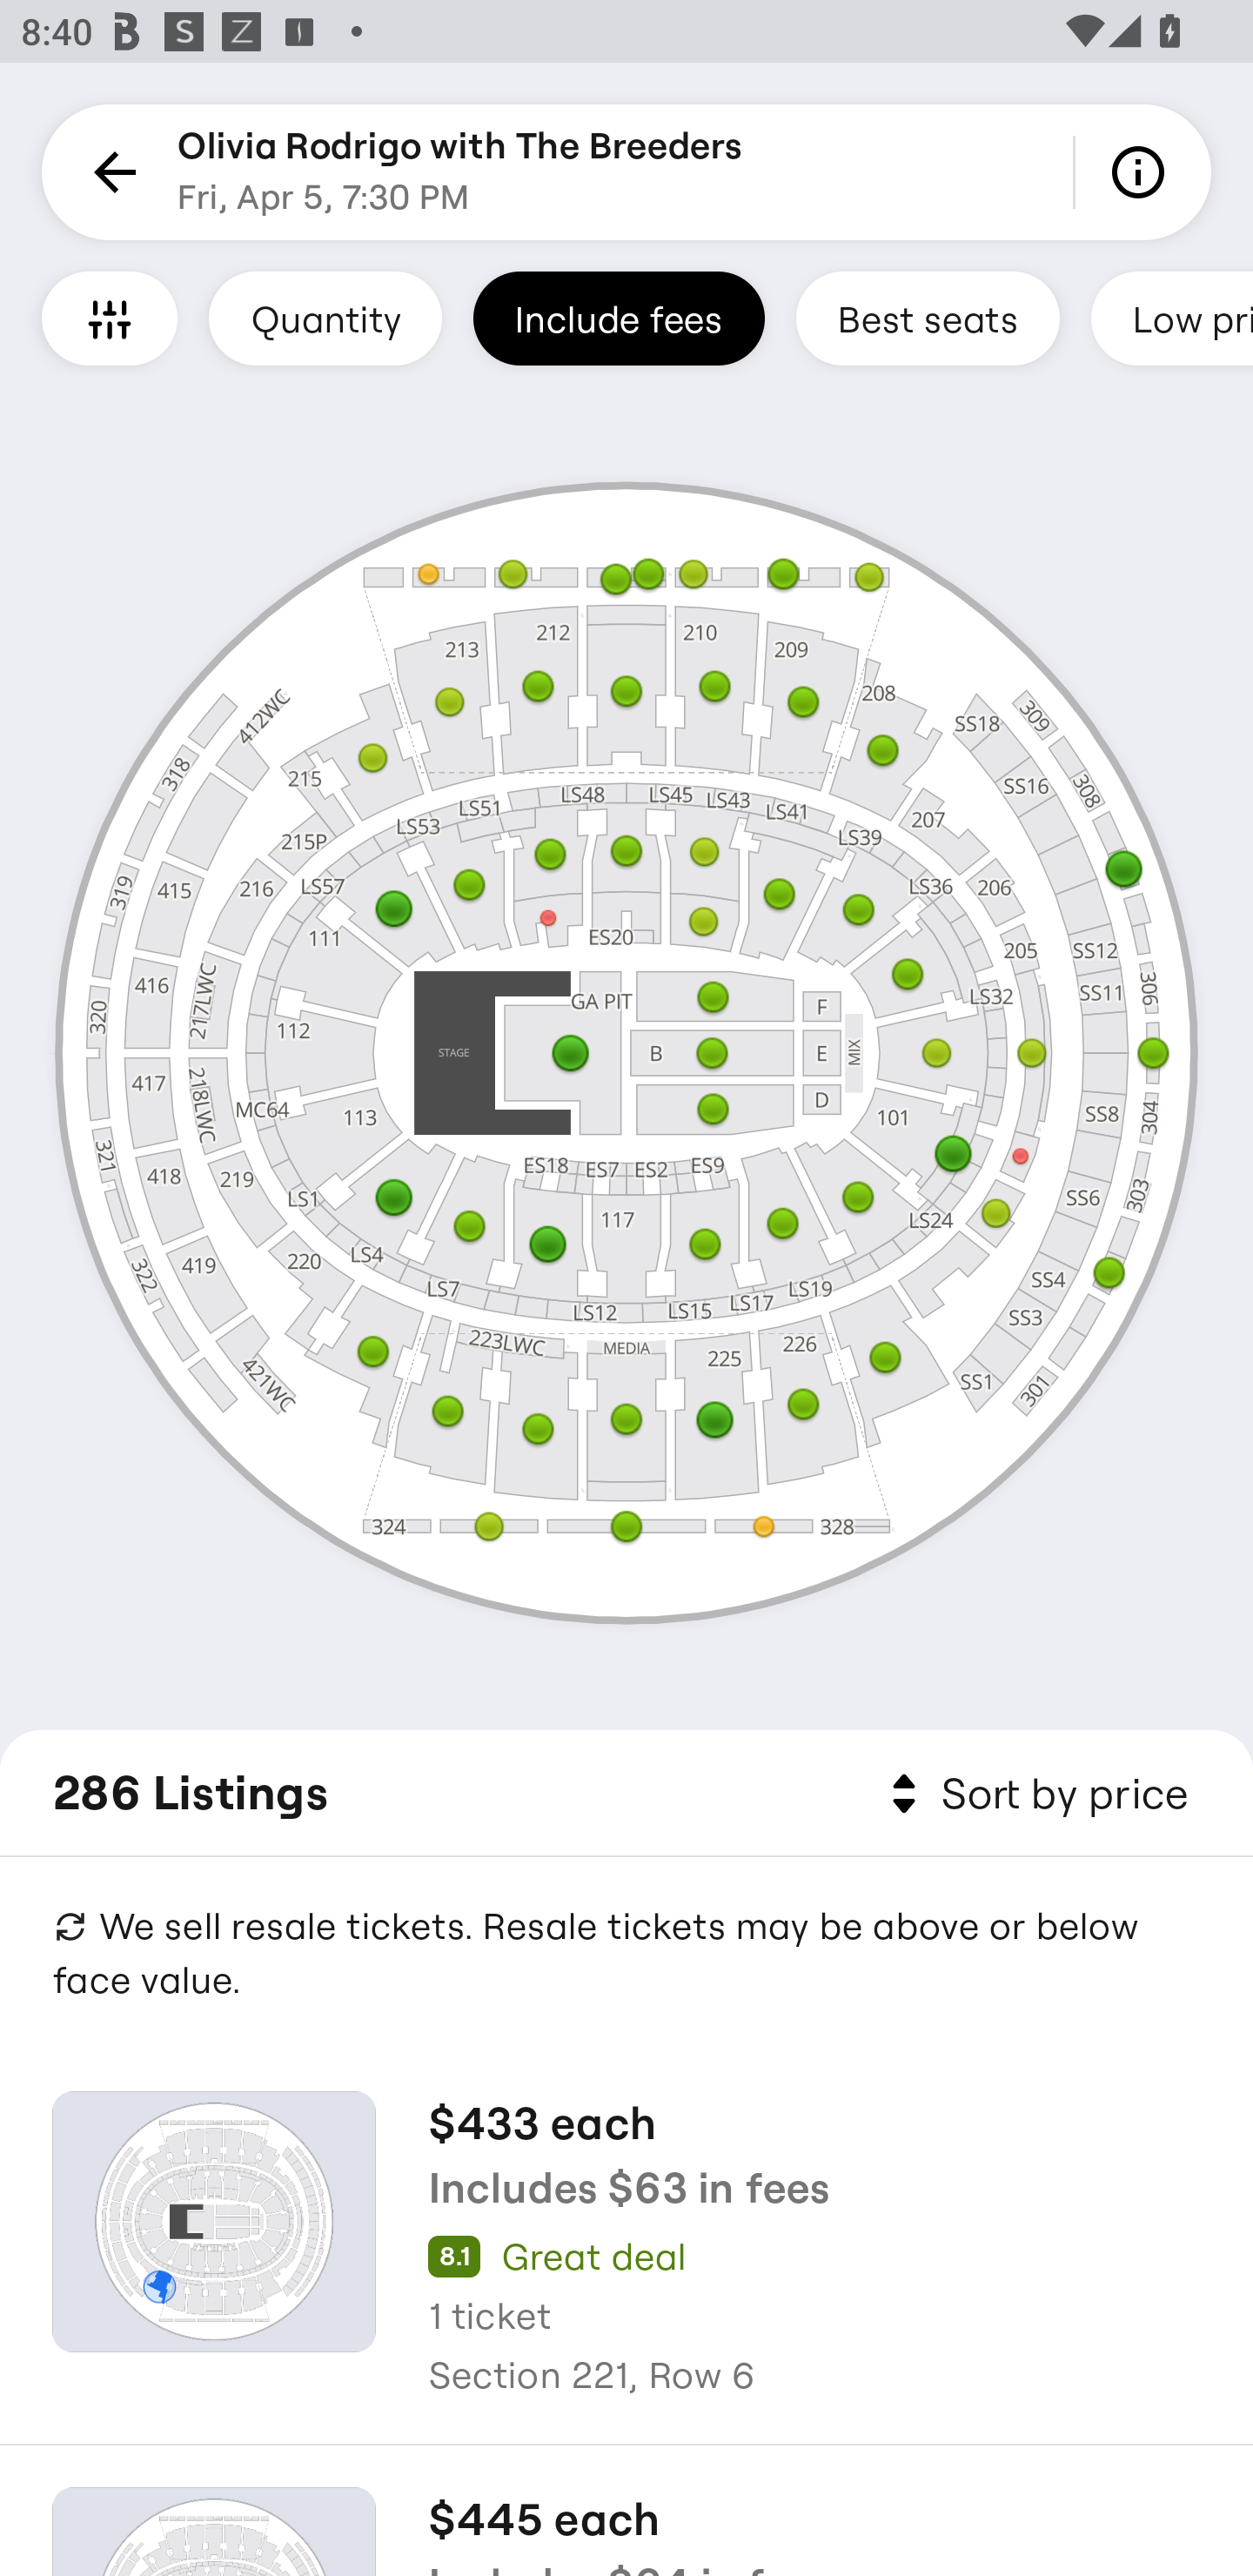 The image size is (1253, 2576). I want to click on Include fees, so click(619, 318).